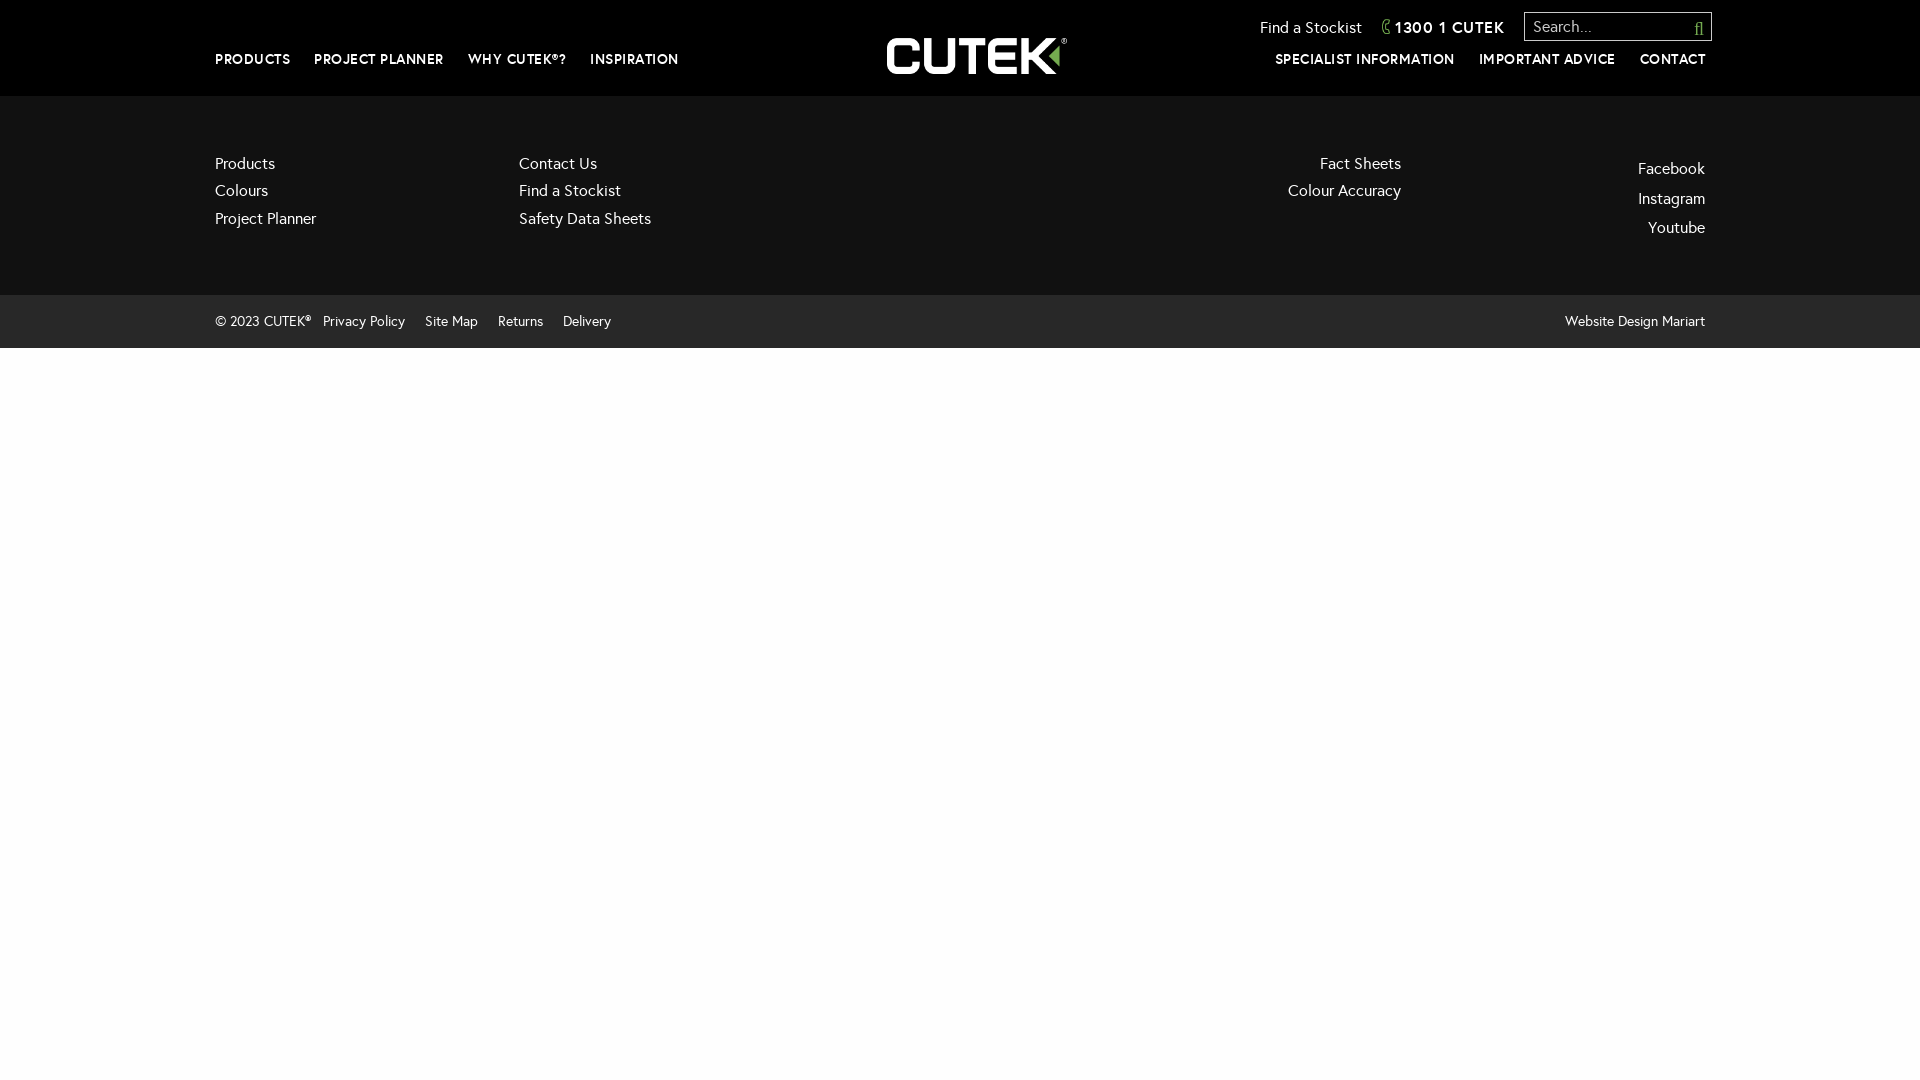 The height and width of the screenshot is (1080, 1920). Describe the element at coordinates (252, 59) in the screenshot. I see `PRODUCTS` at that location.